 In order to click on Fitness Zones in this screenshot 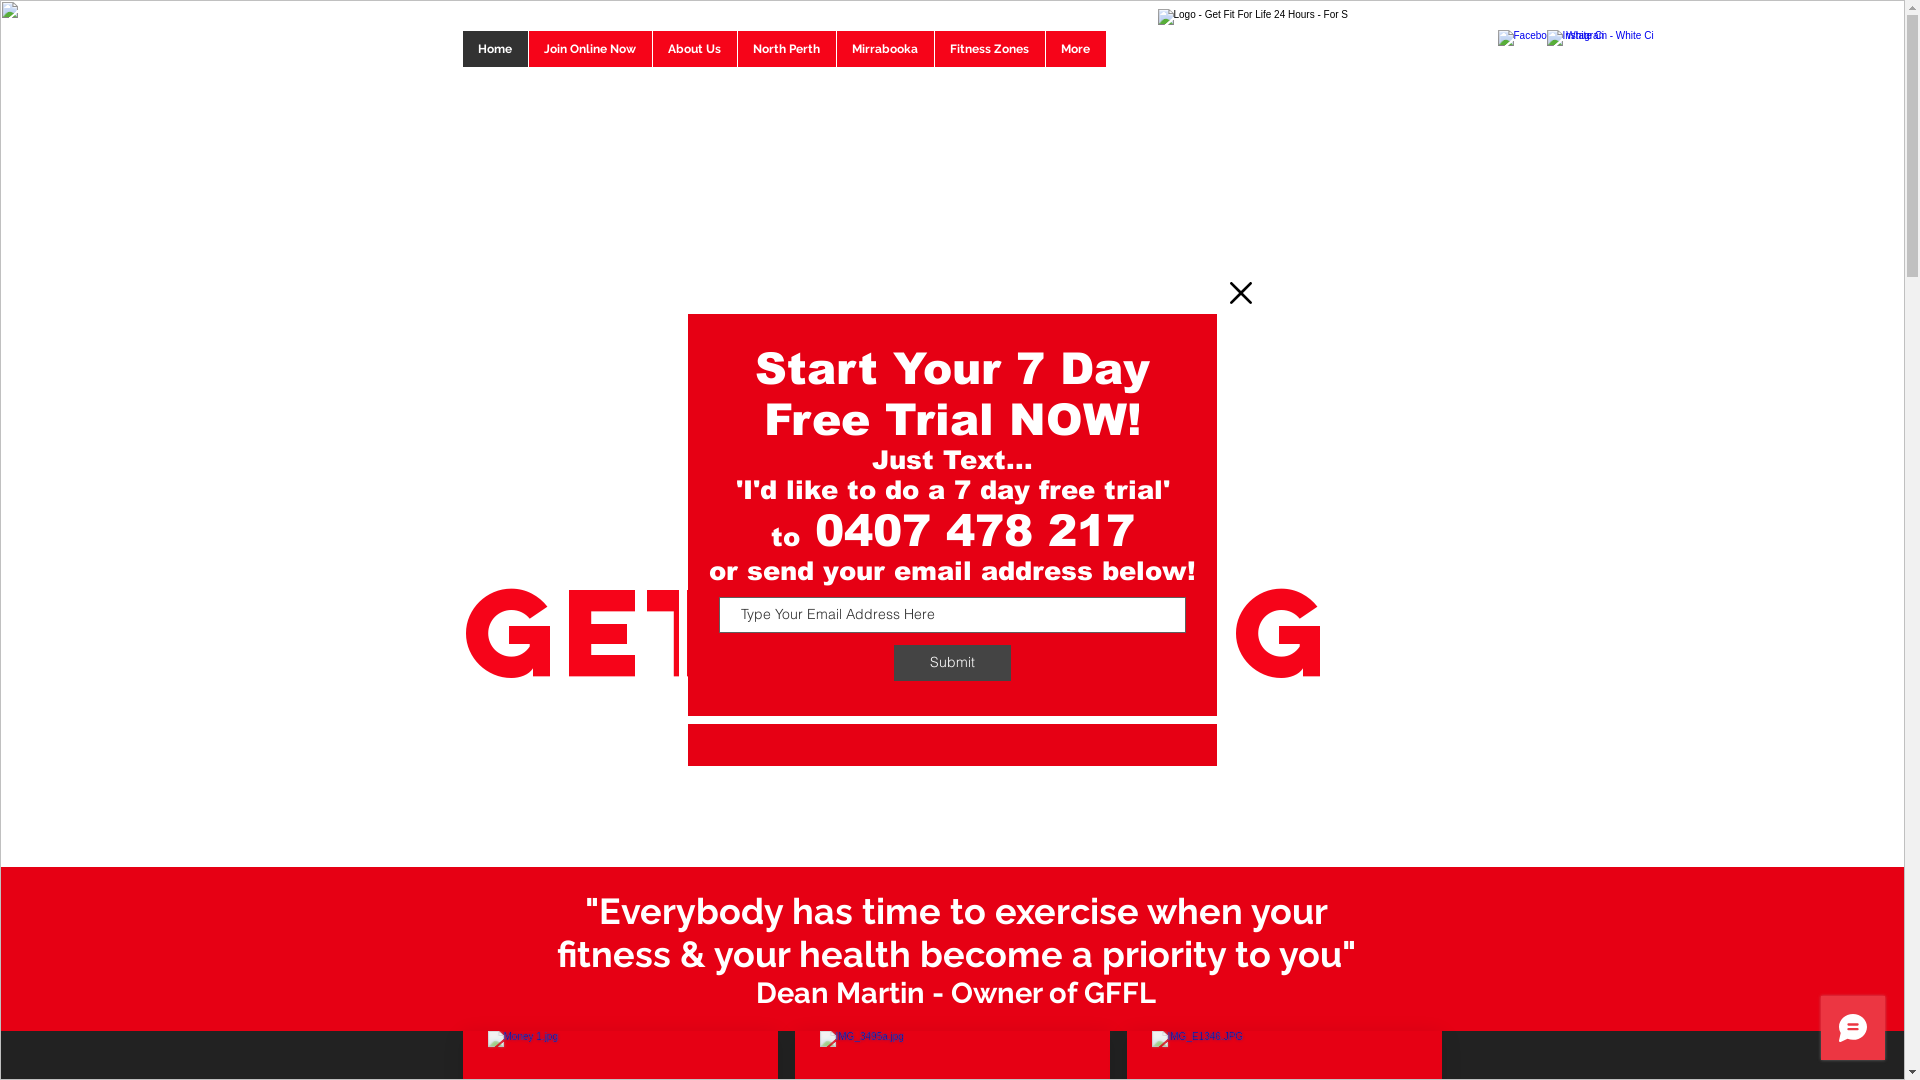, I will do `click(990, 49)`.